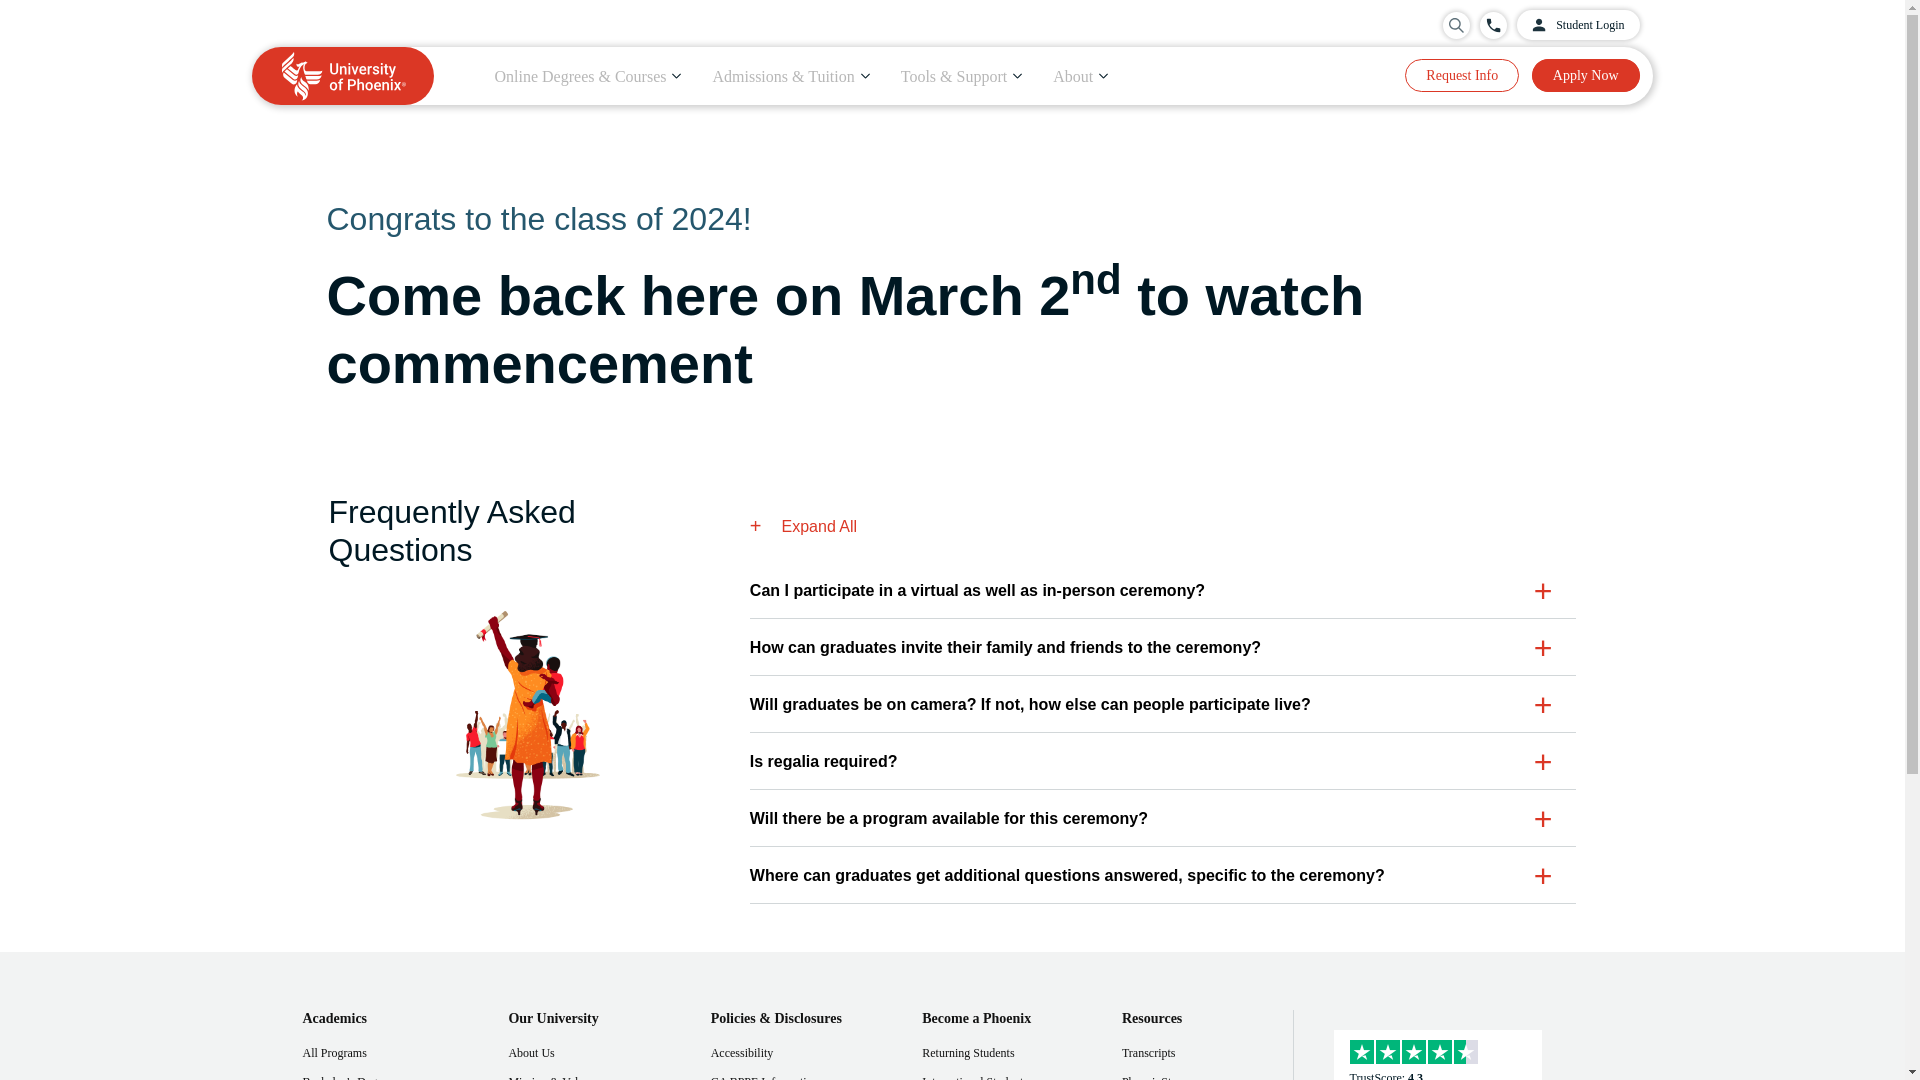 The height and width of the screenshot is (1080, 1920). Describe the element at coordinates (1586, 75) in the screenshot. I see `Apply Now` at that location.